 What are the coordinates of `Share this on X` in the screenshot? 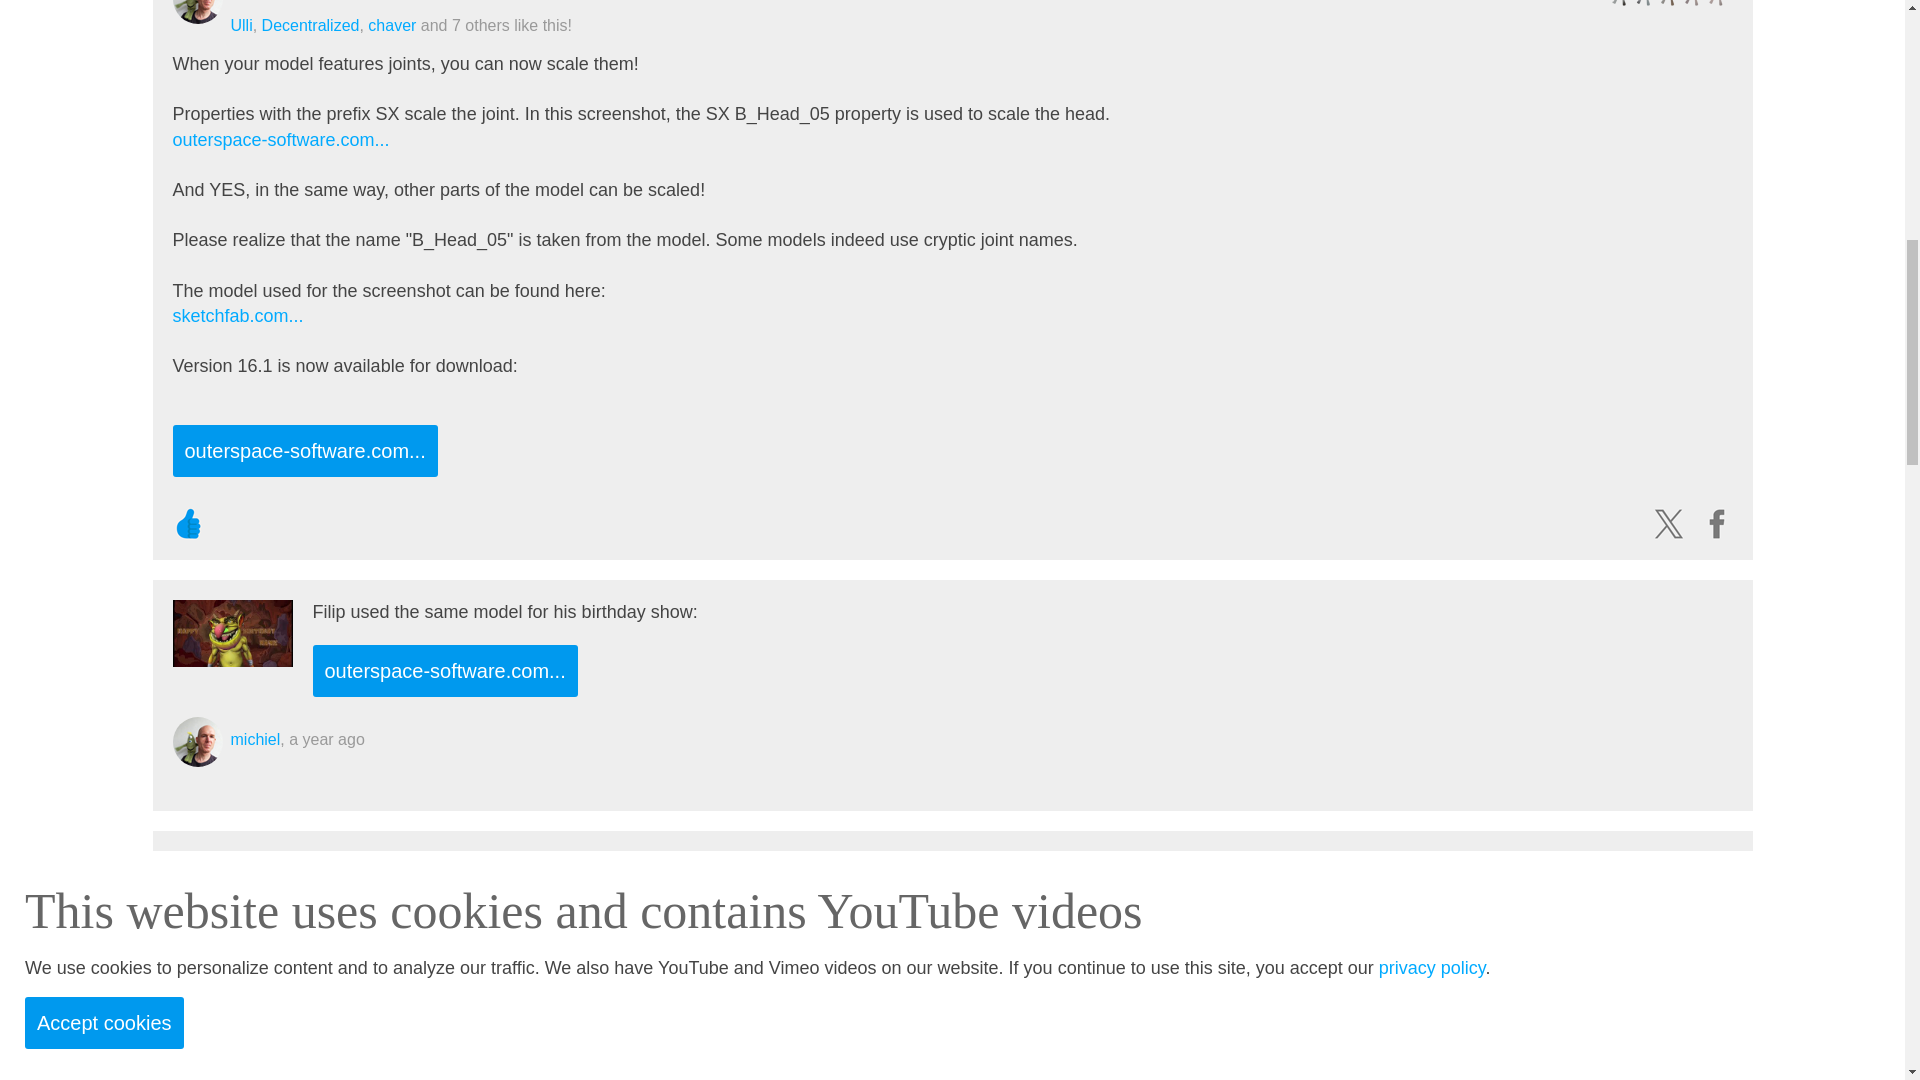 It's located at (1667, 524).